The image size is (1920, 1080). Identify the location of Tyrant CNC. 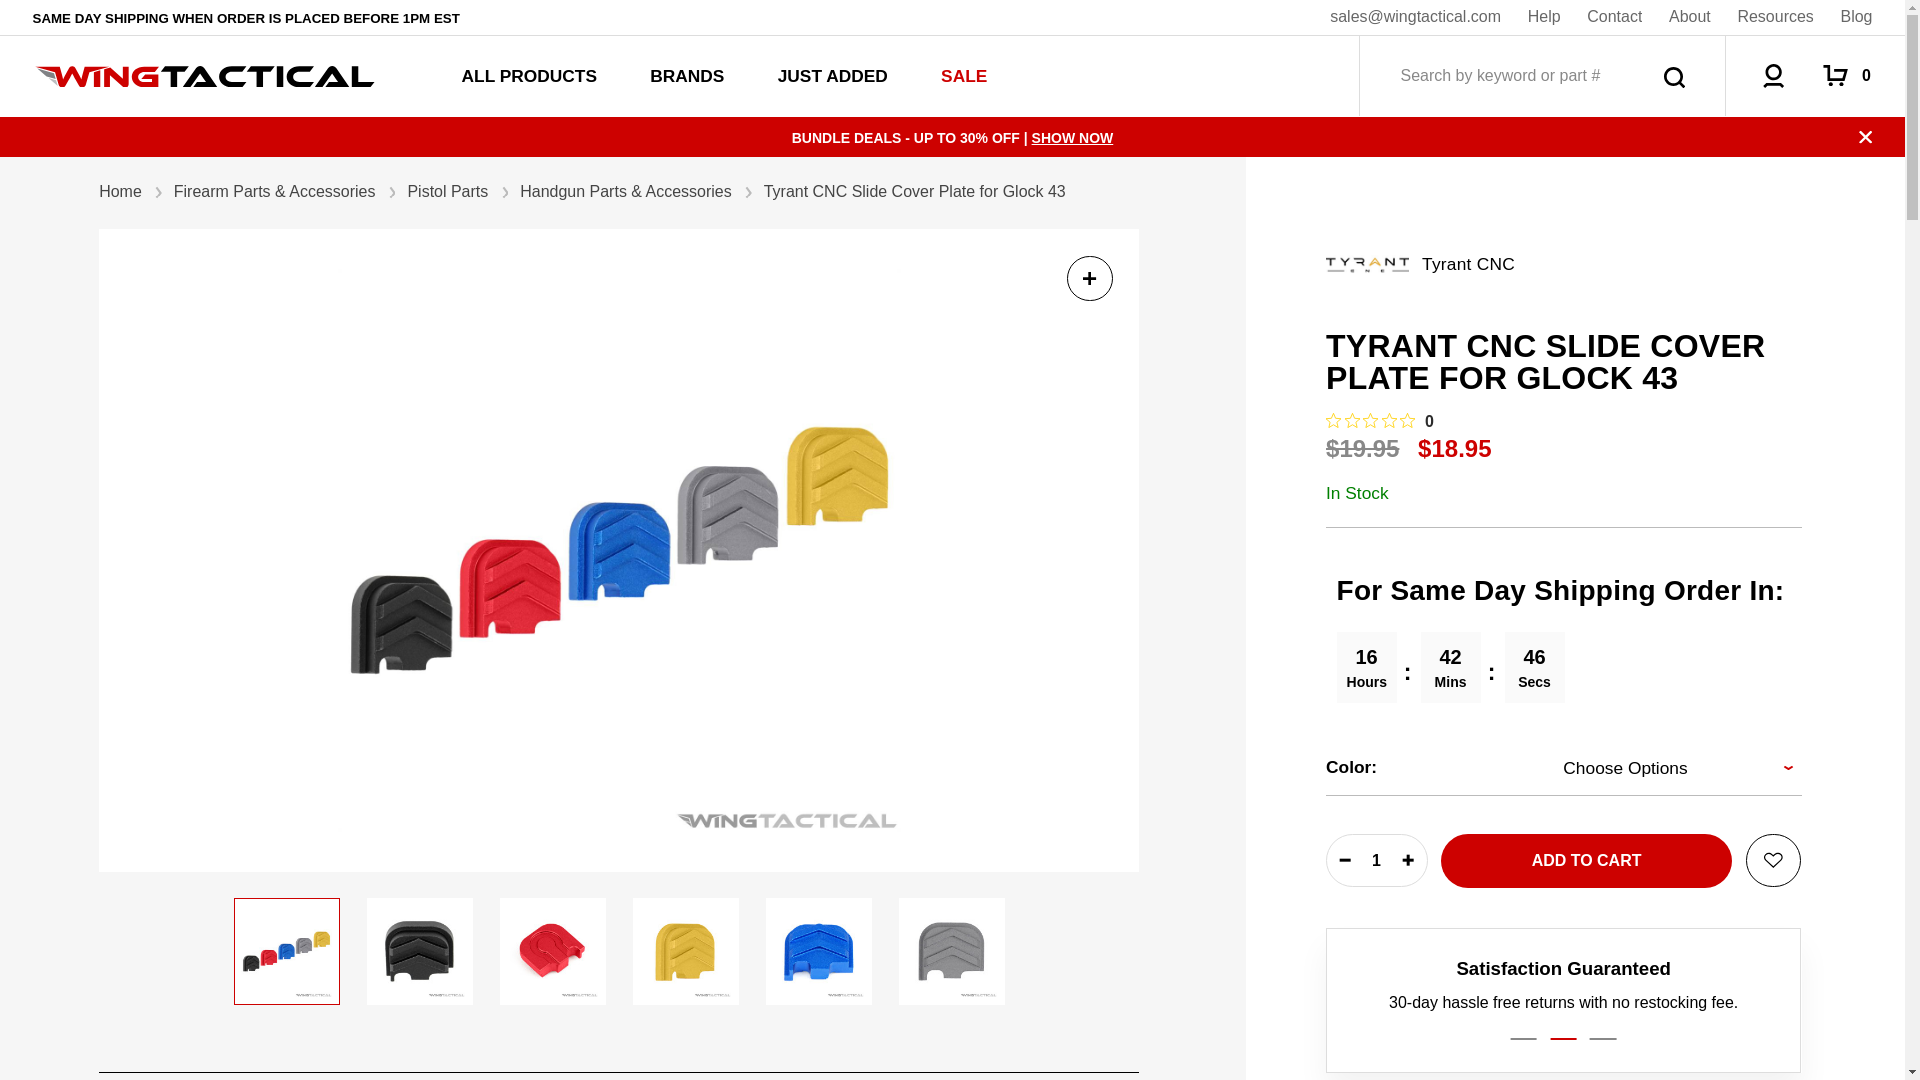
(1368, 264).